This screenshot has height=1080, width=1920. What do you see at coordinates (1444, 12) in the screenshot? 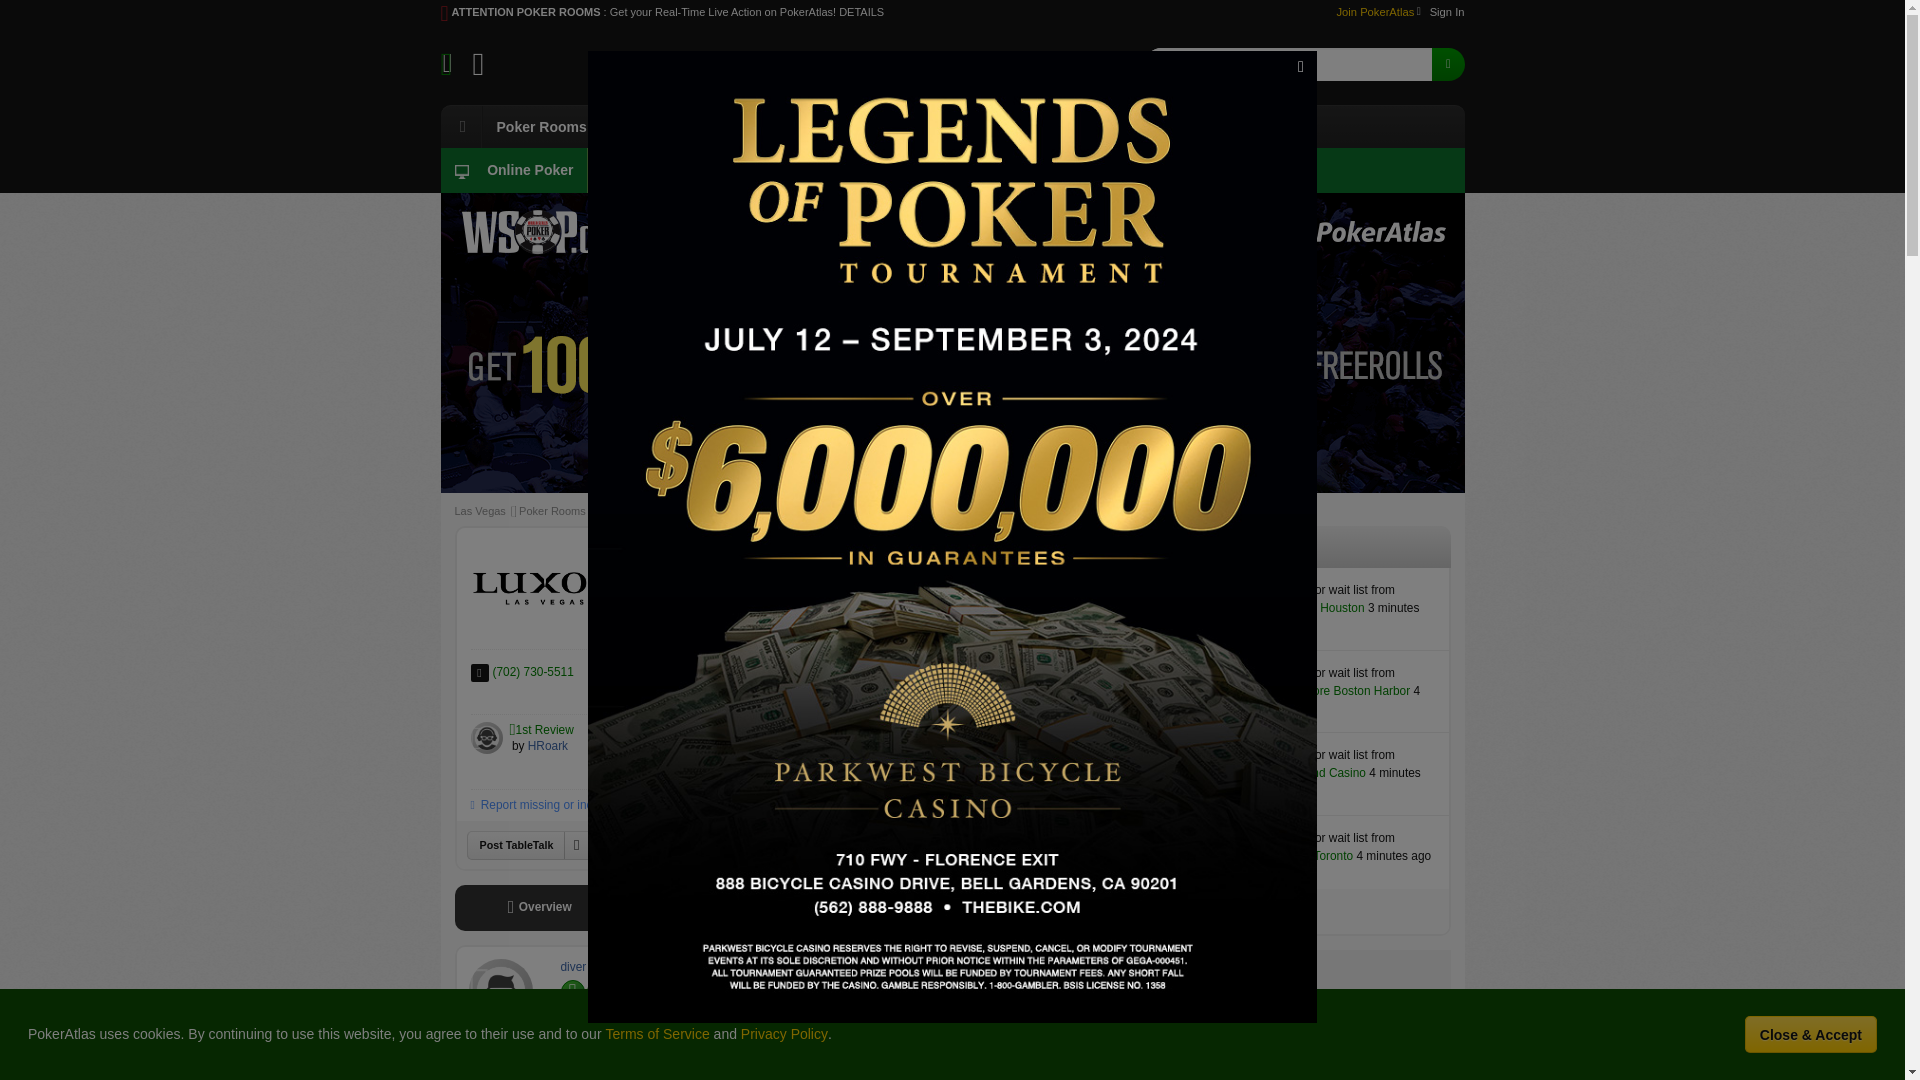
I see `Sign In` at bounding box center [1444, 12].